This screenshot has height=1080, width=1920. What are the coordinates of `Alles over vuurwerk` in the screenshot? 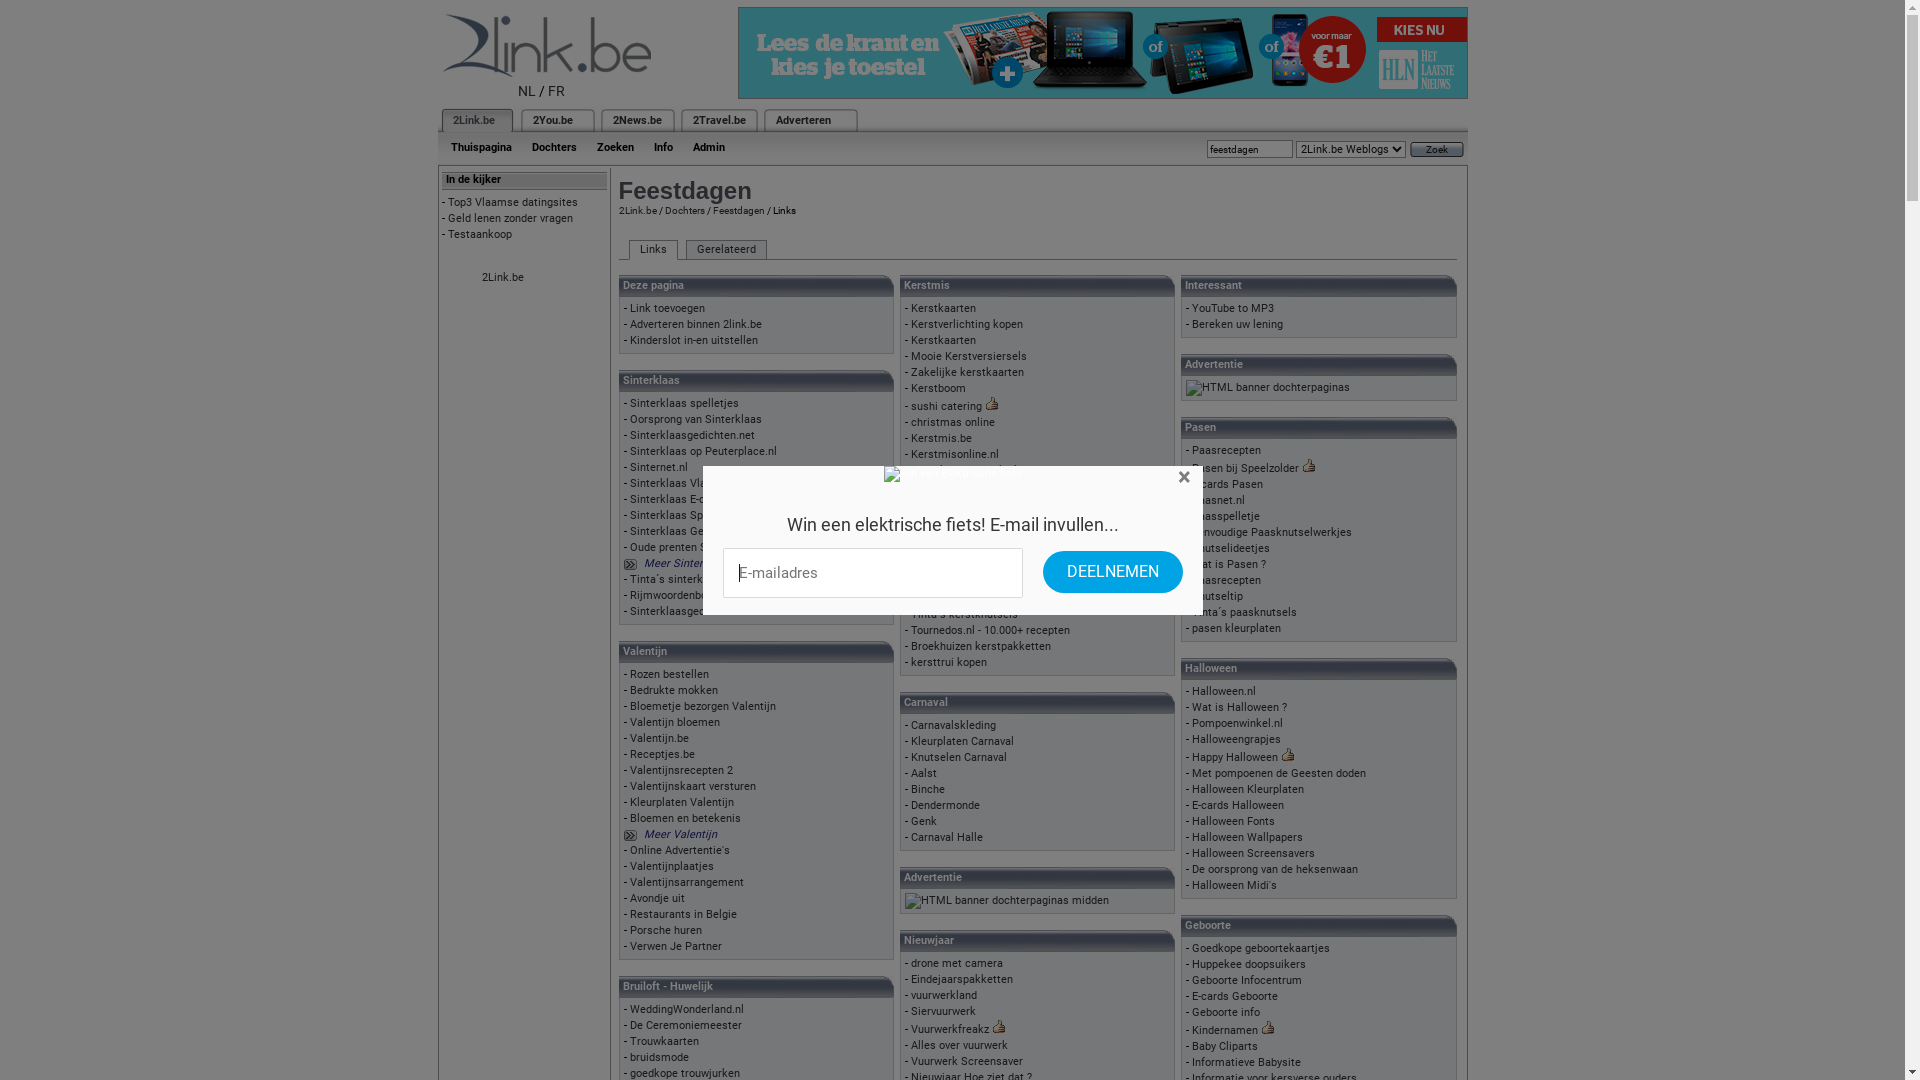 It's located at (960, 1046).